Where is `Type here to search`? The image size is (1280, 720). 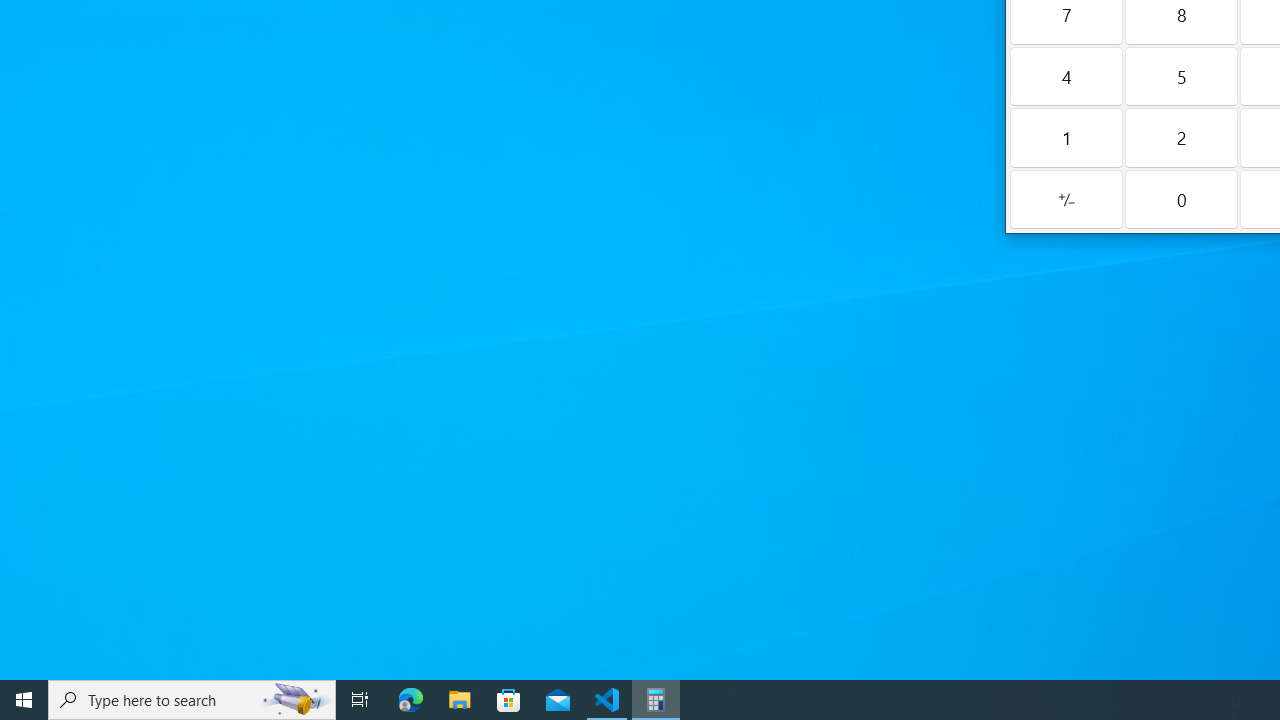
Type here to search is located at coordinates (192, 700).